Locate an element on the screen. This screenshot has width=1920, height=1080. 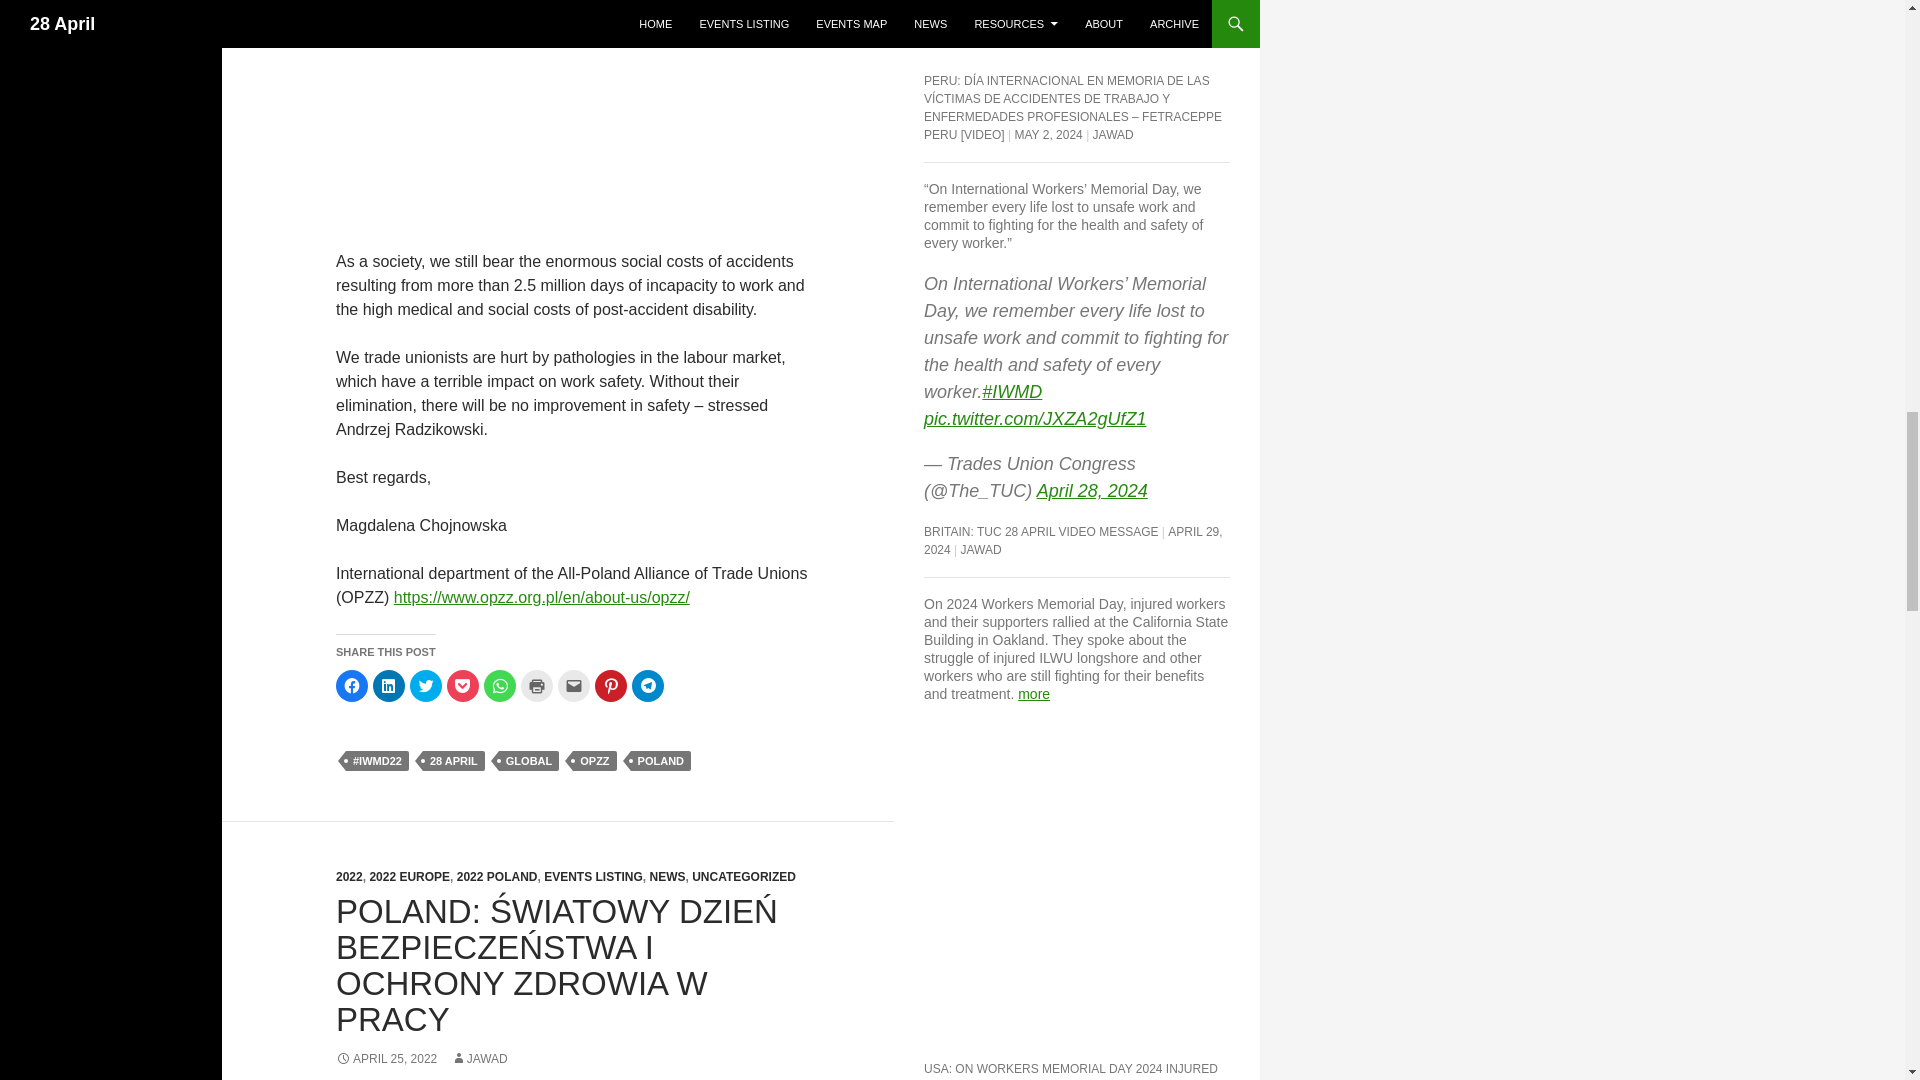
Click to share on Facebook is located at coordinates (352, 686).